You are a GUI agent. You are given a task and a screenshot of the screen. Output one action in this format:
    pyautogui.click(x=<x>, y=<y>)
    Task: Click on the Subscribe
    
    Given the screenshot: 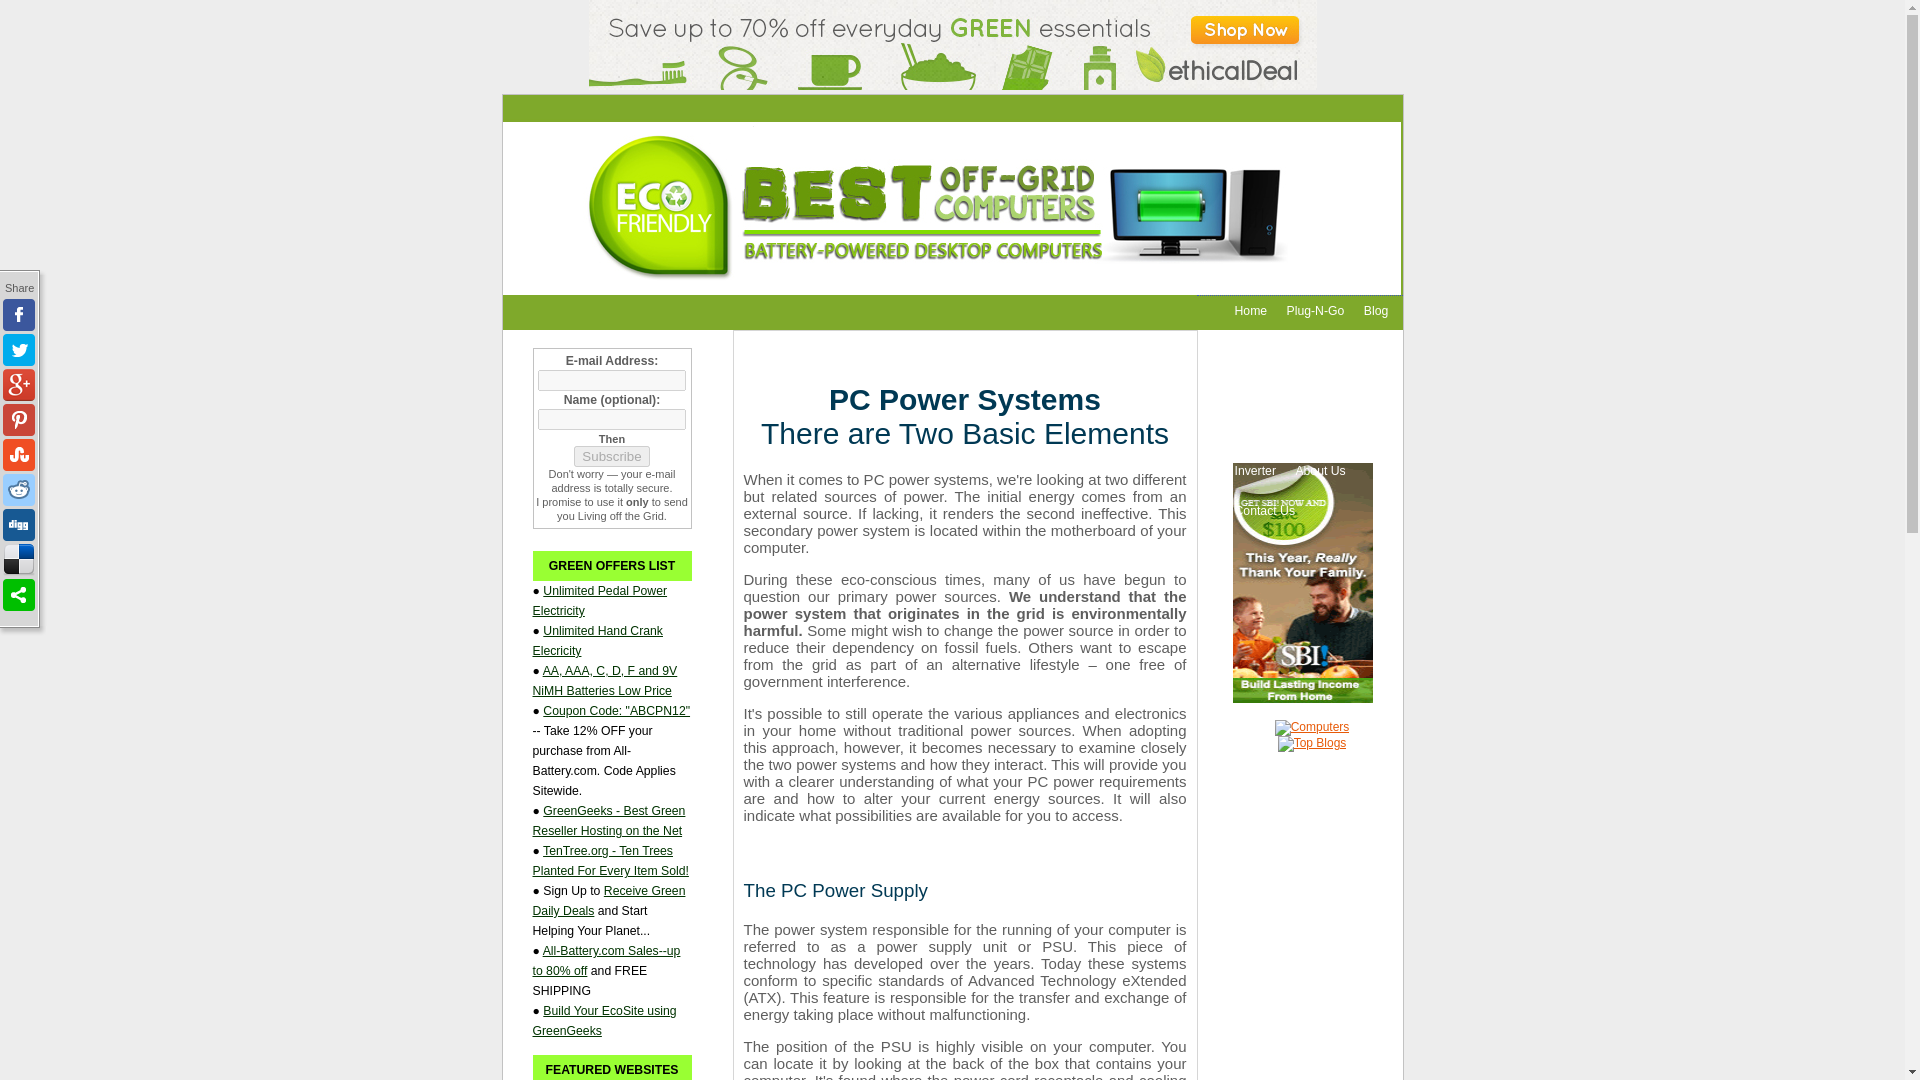 What is the action you would take?
    pyautogui.click(x=611, y=456)
    